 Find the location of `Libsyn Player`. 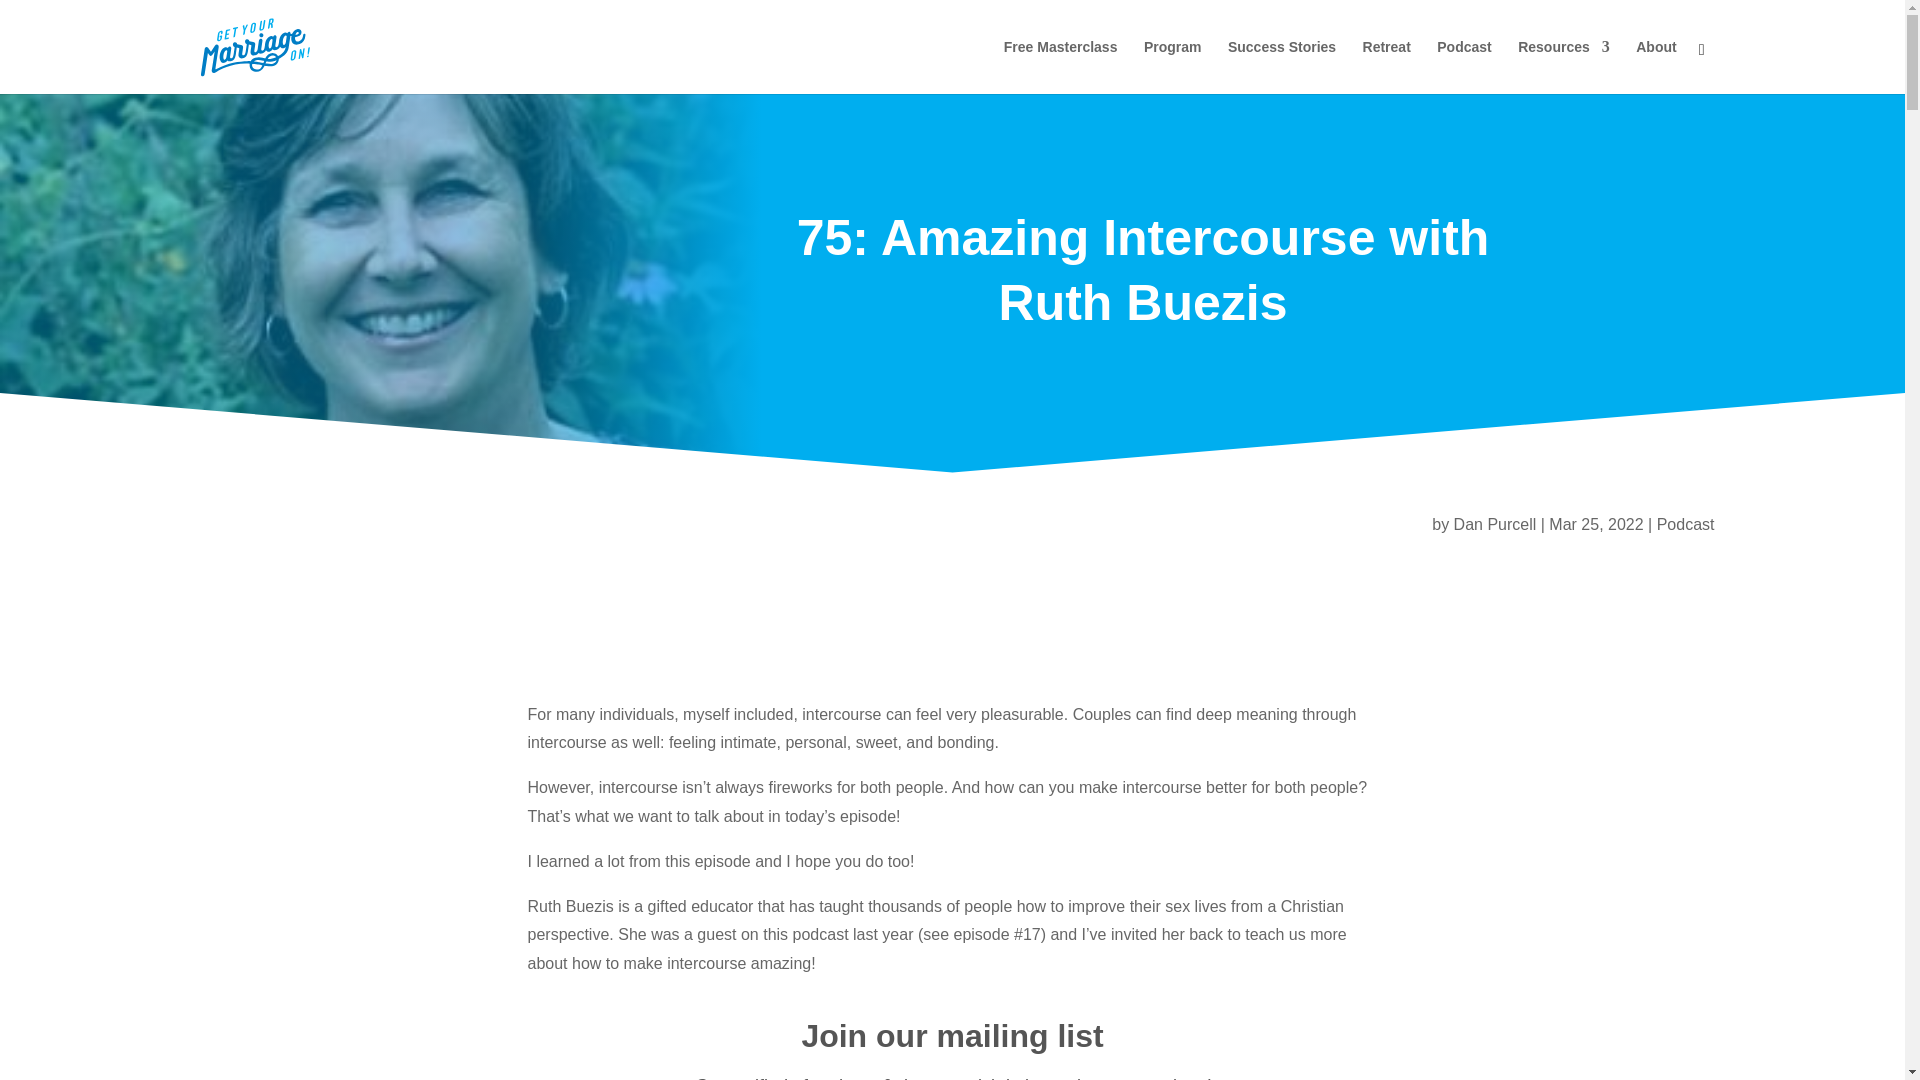

Libsyn Player is located at coordinates (953, 630).